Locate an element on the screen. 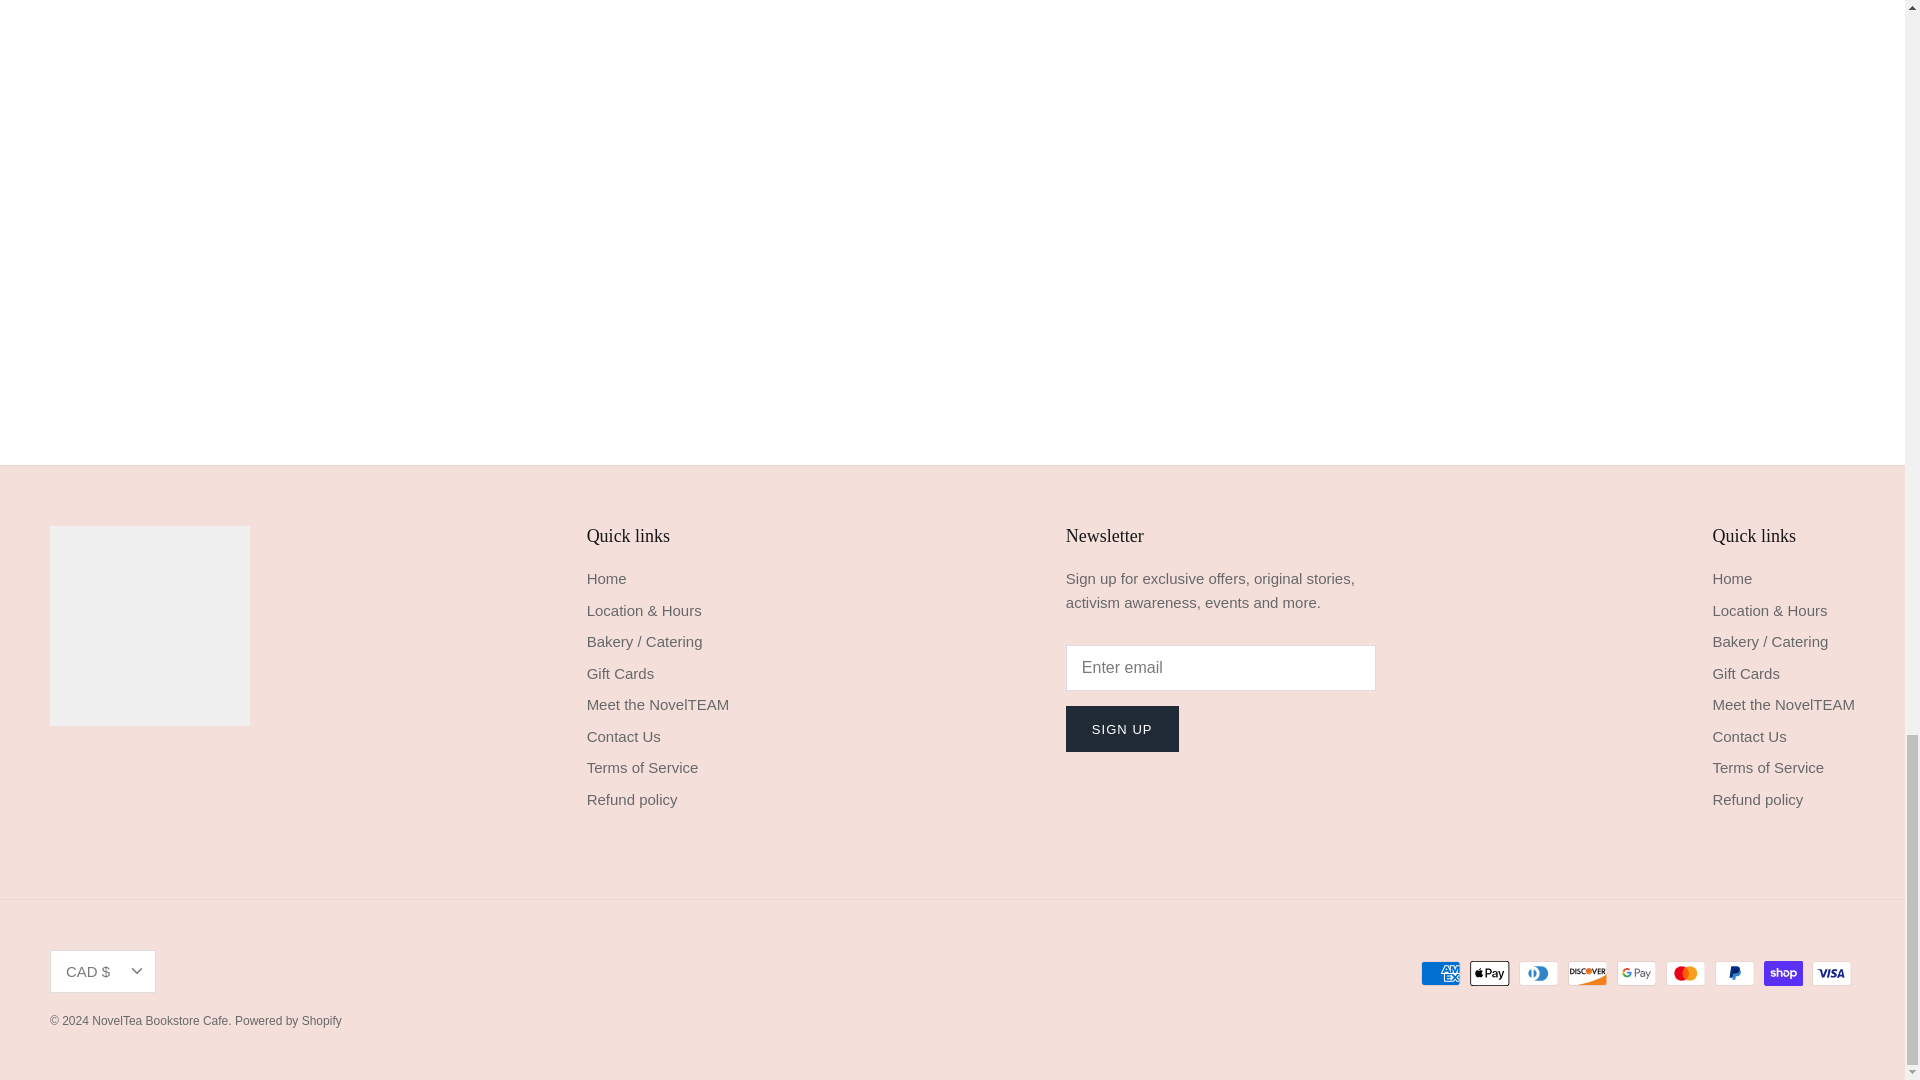 The height and width of the screenshot is (1080, 1920). Discover is located at coordinates (1588, 974).